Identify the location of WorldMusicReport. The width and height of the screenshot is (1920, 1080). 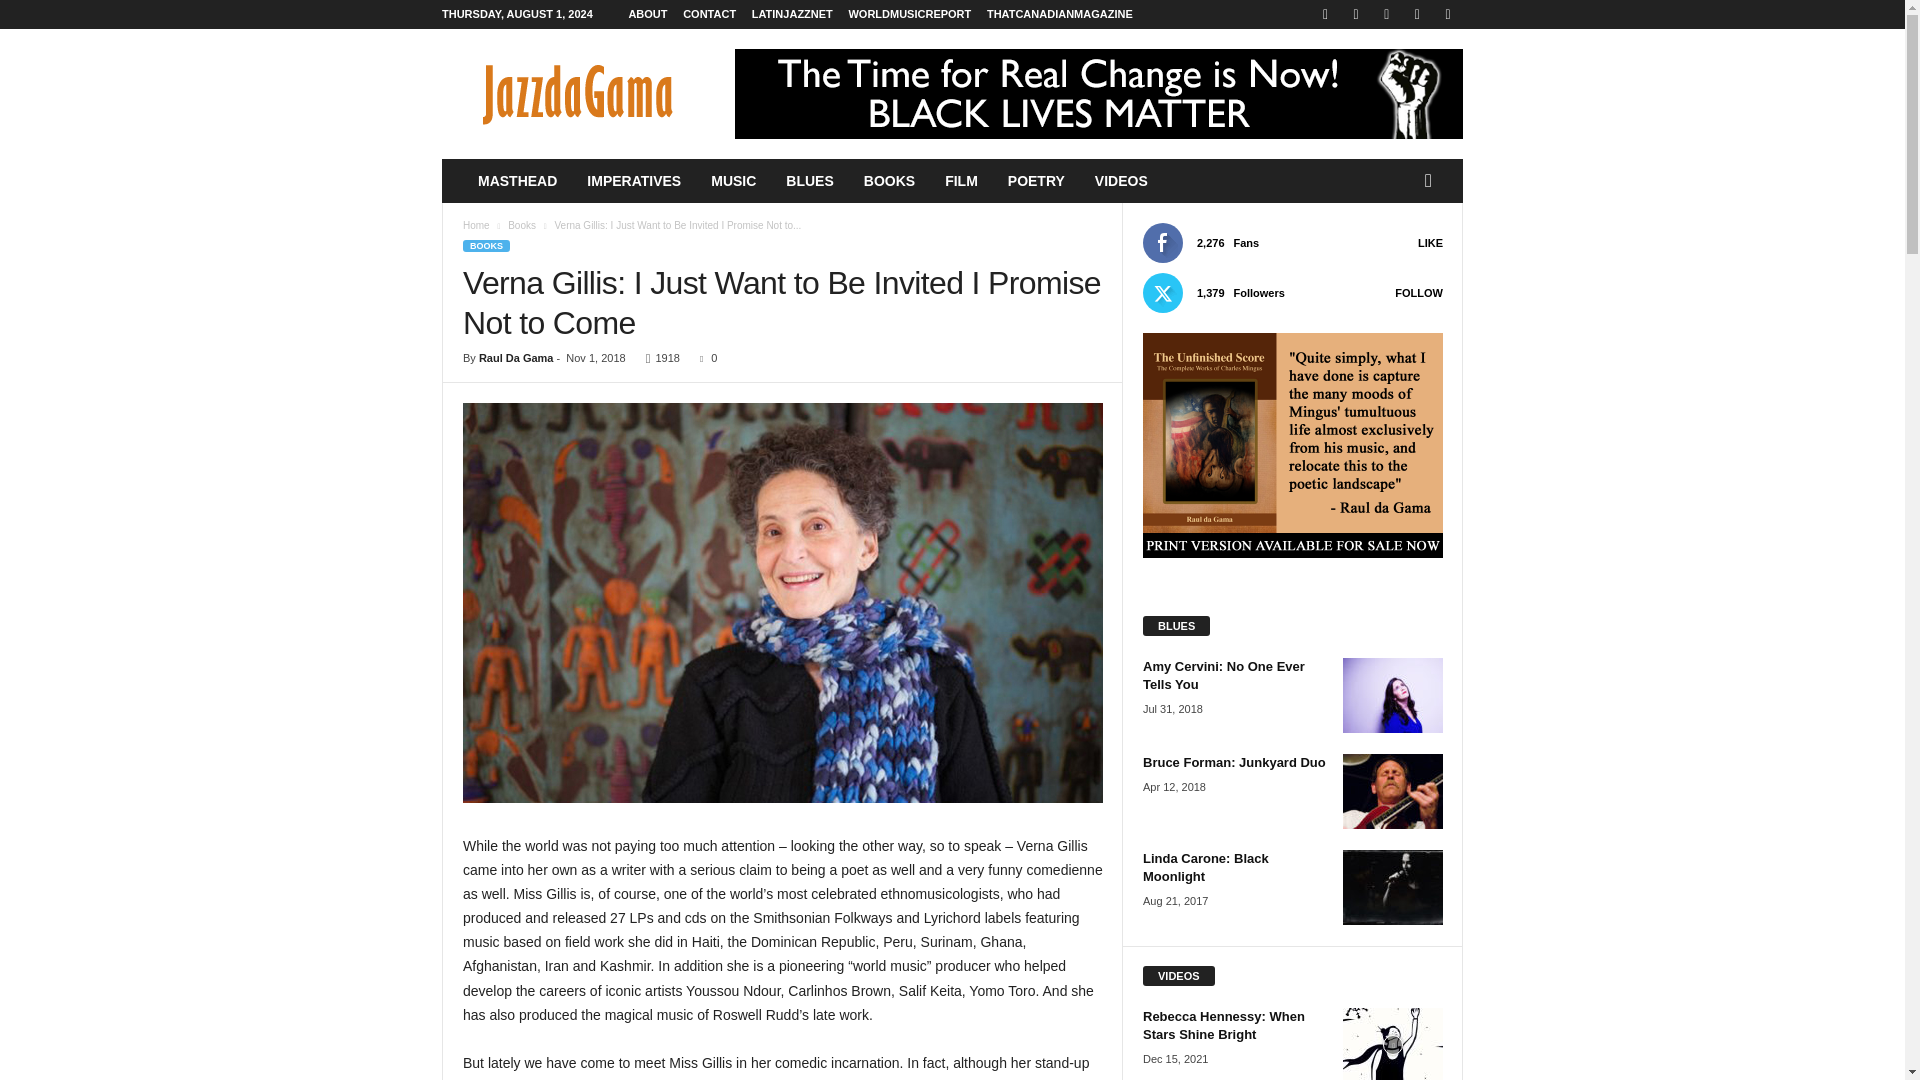
(910, 14).